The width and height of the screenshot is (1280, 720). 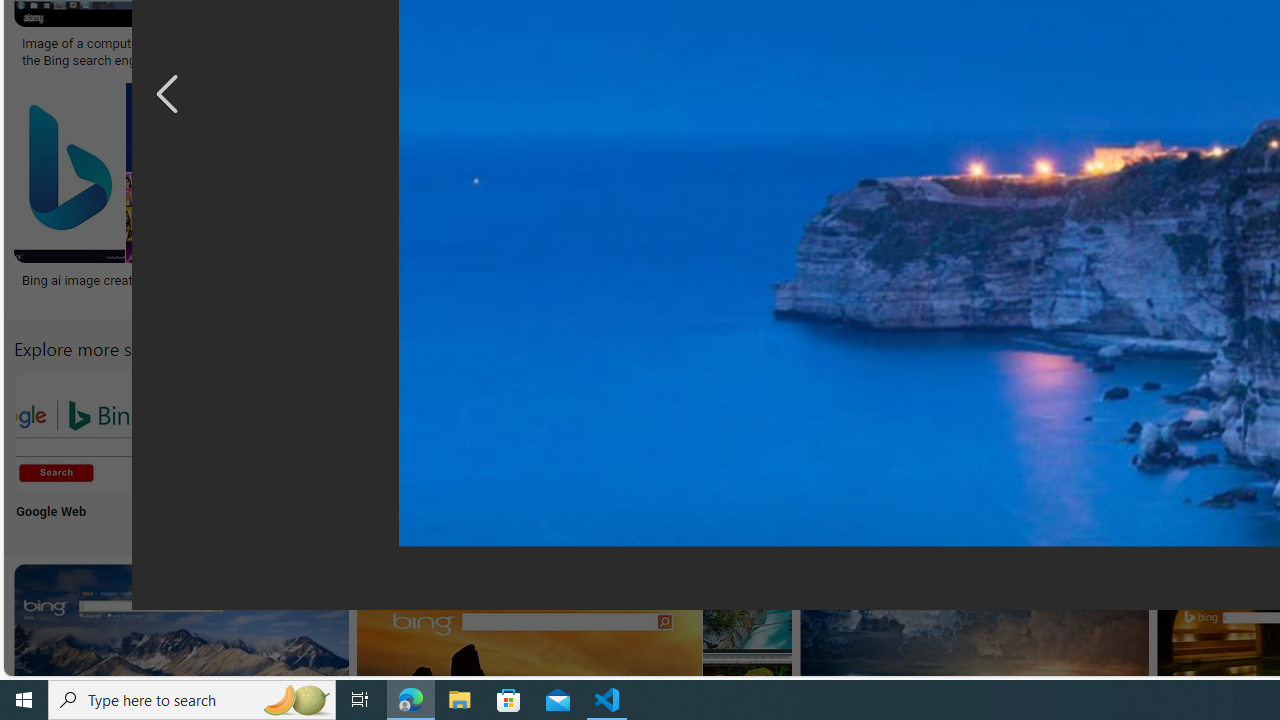 I want to click on Bing Clip ART SEARCH Clip Art, so click(x=868, y=450).